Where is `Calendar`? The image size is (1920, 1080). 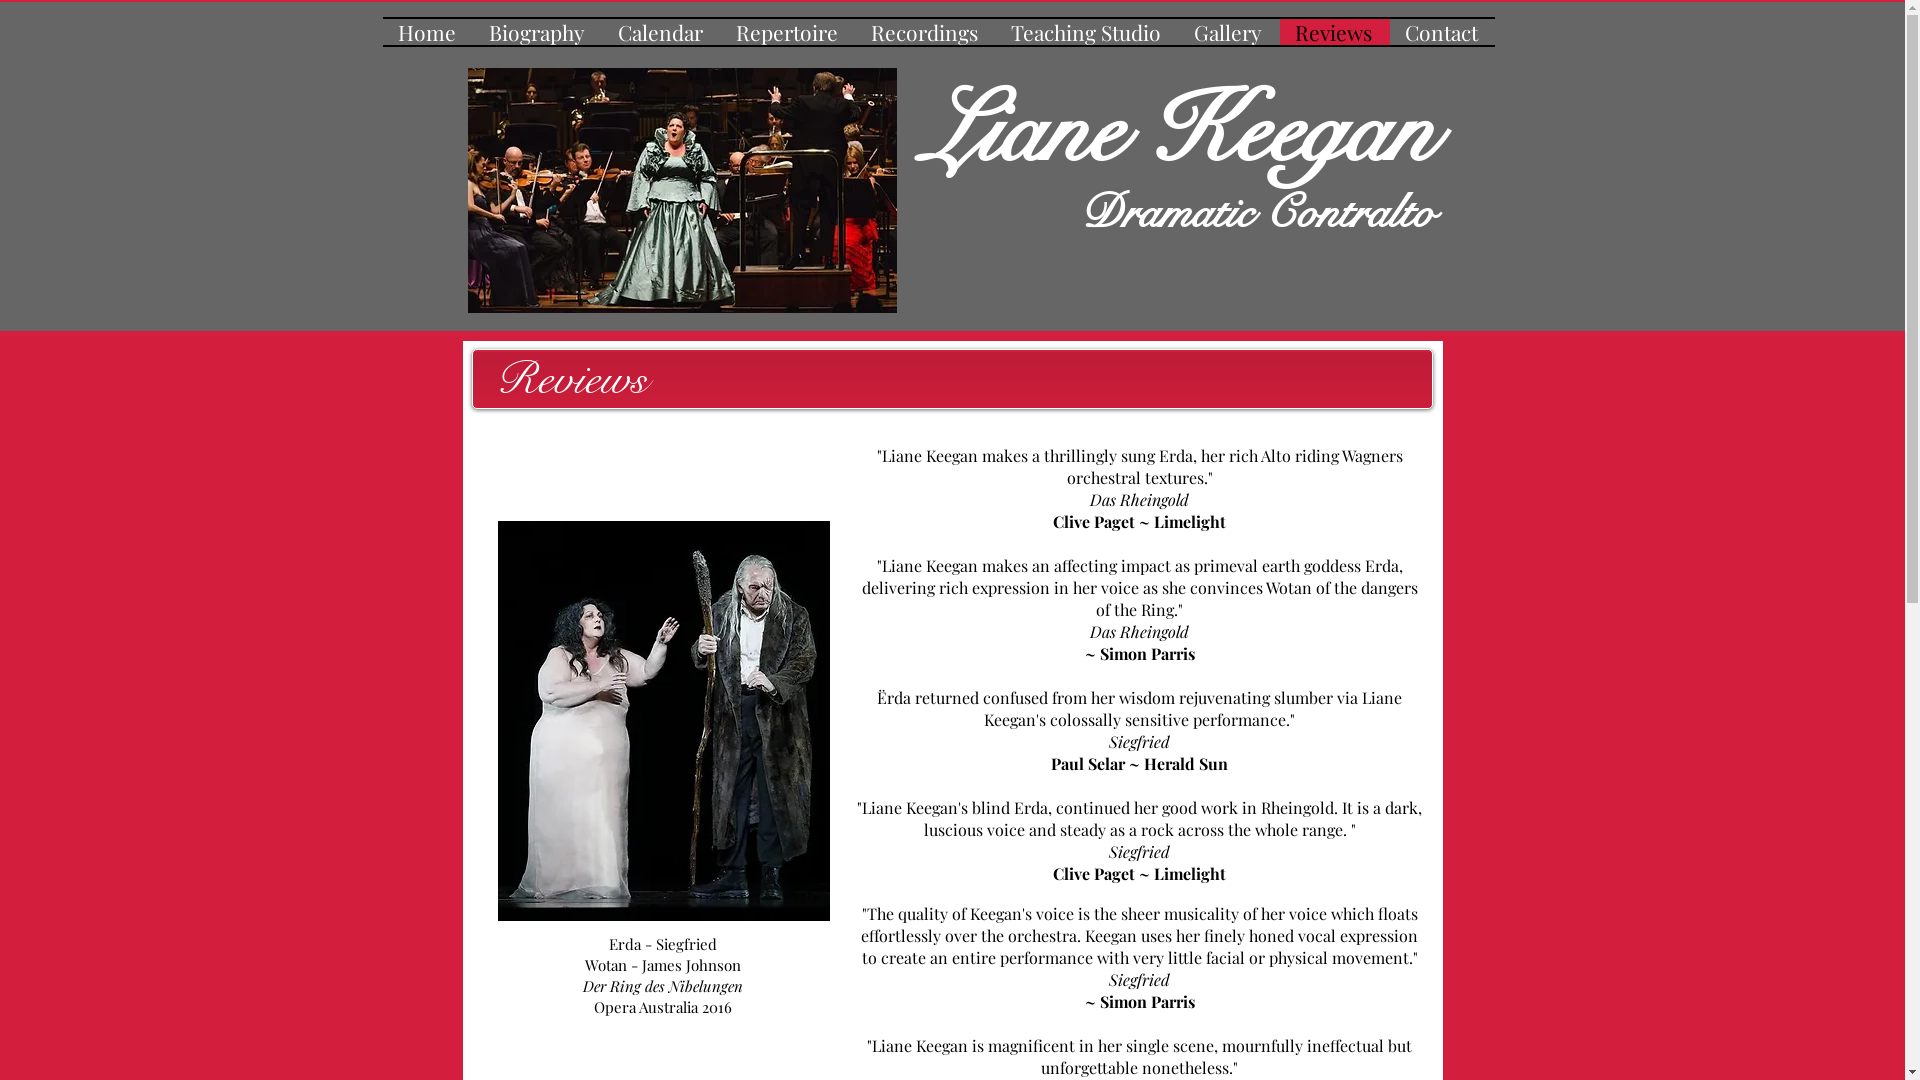
Calendar is located at coordinates (661, 32).